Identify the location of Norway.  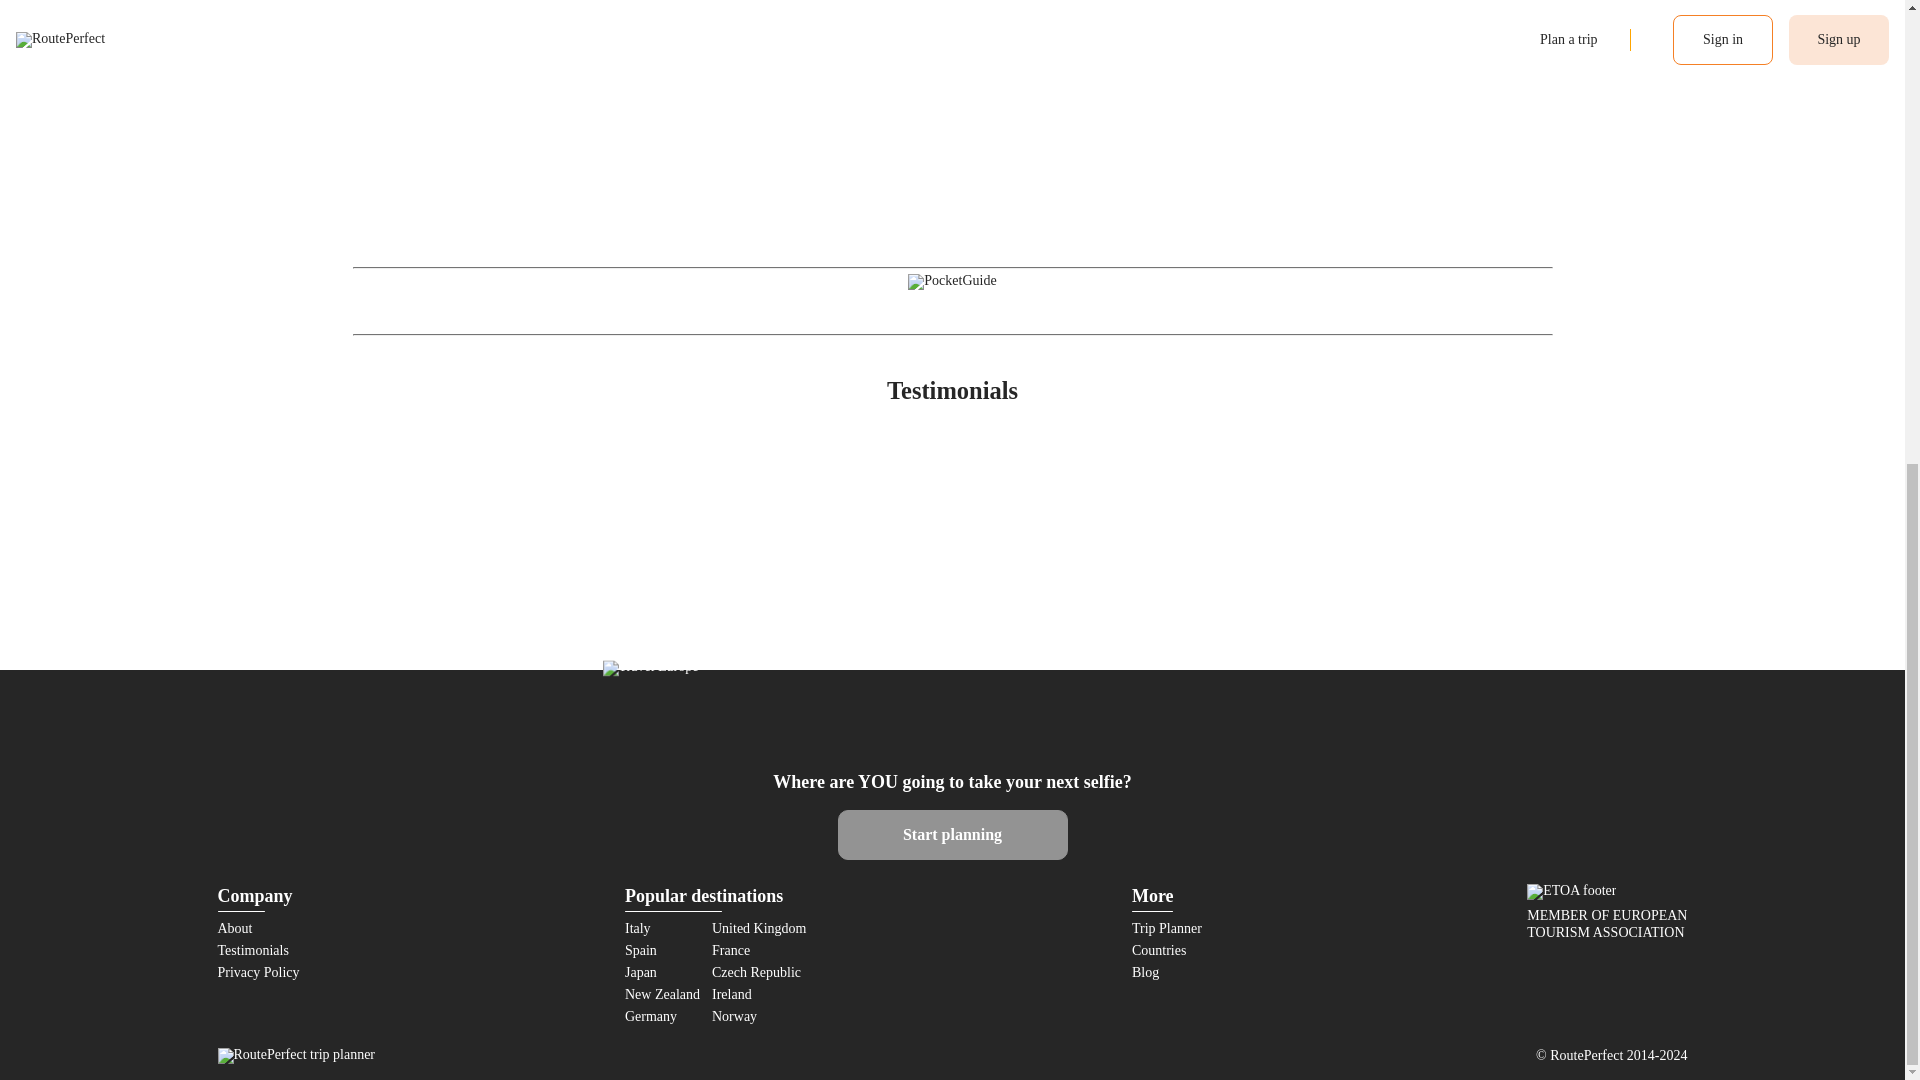
(734, 1016).